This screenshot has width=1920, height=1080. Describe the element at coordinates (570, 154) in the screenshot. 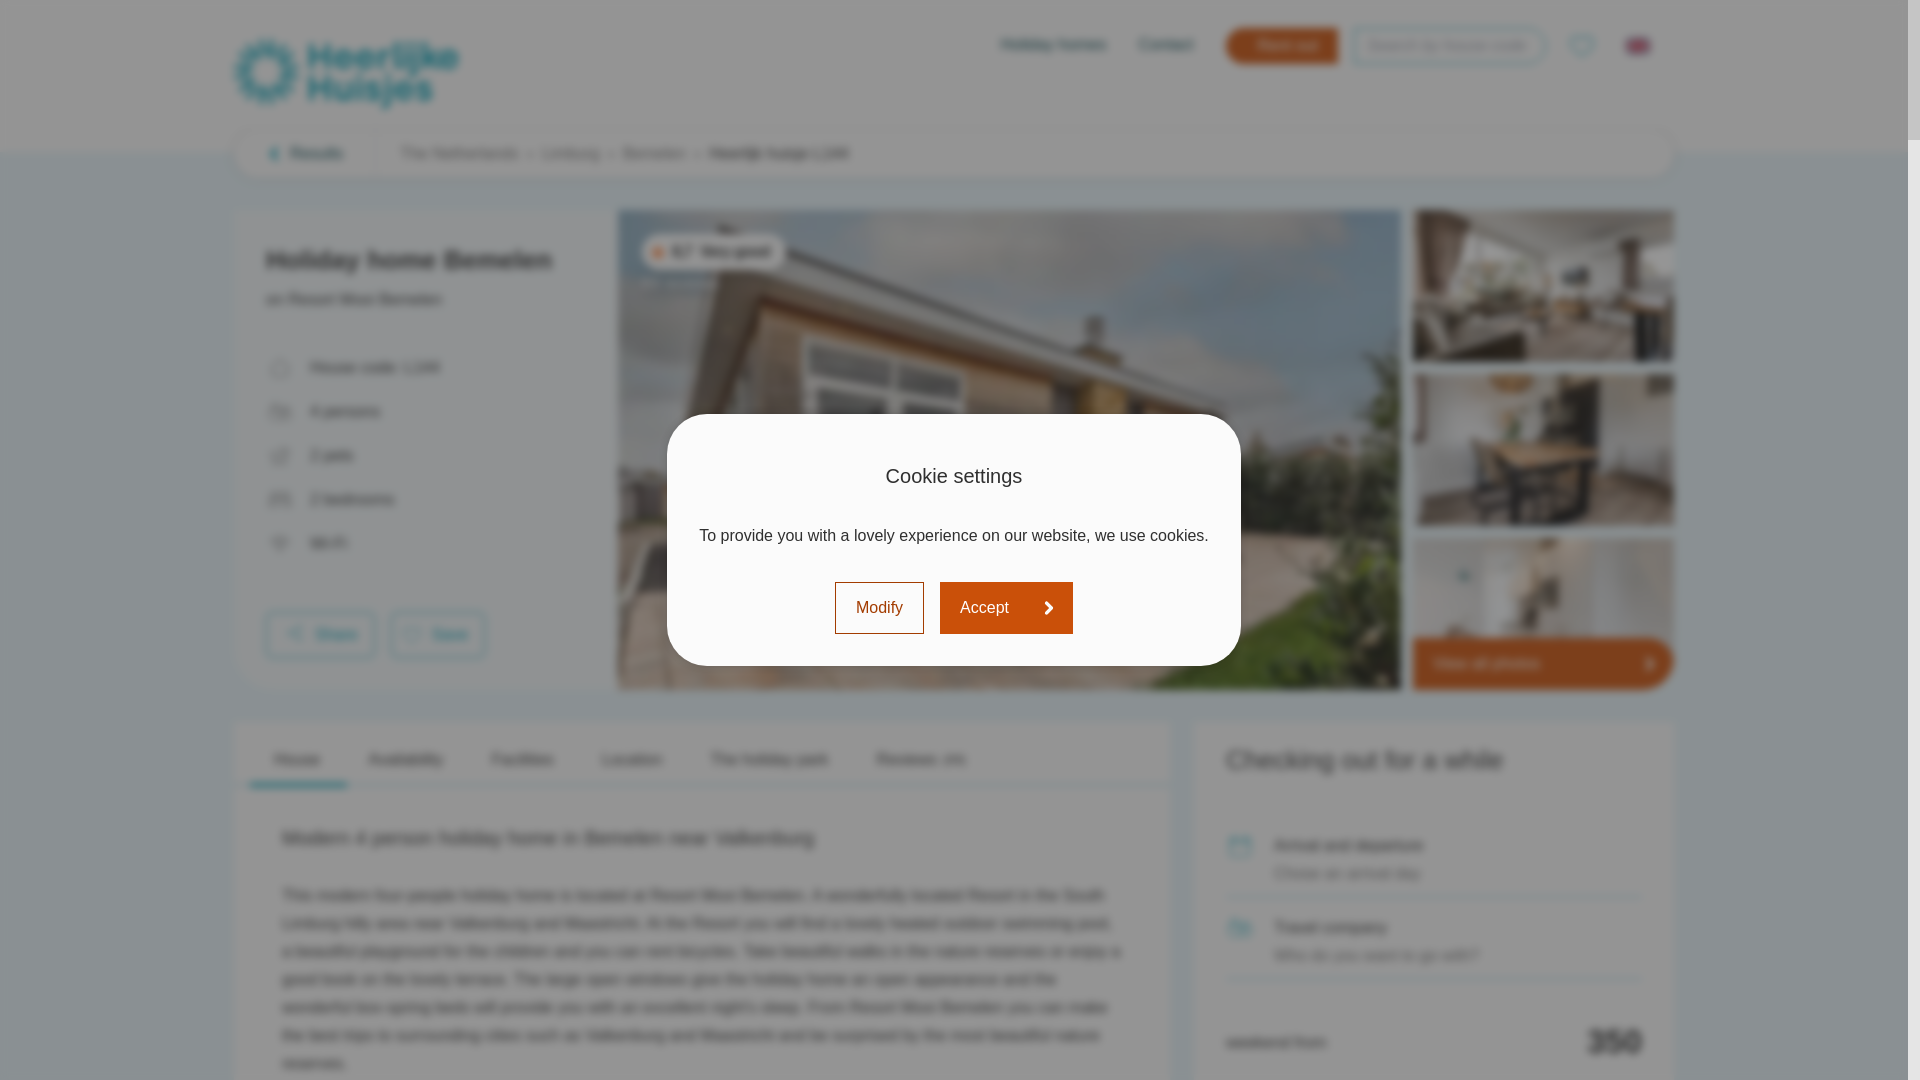

I see `Limburg` at that location.